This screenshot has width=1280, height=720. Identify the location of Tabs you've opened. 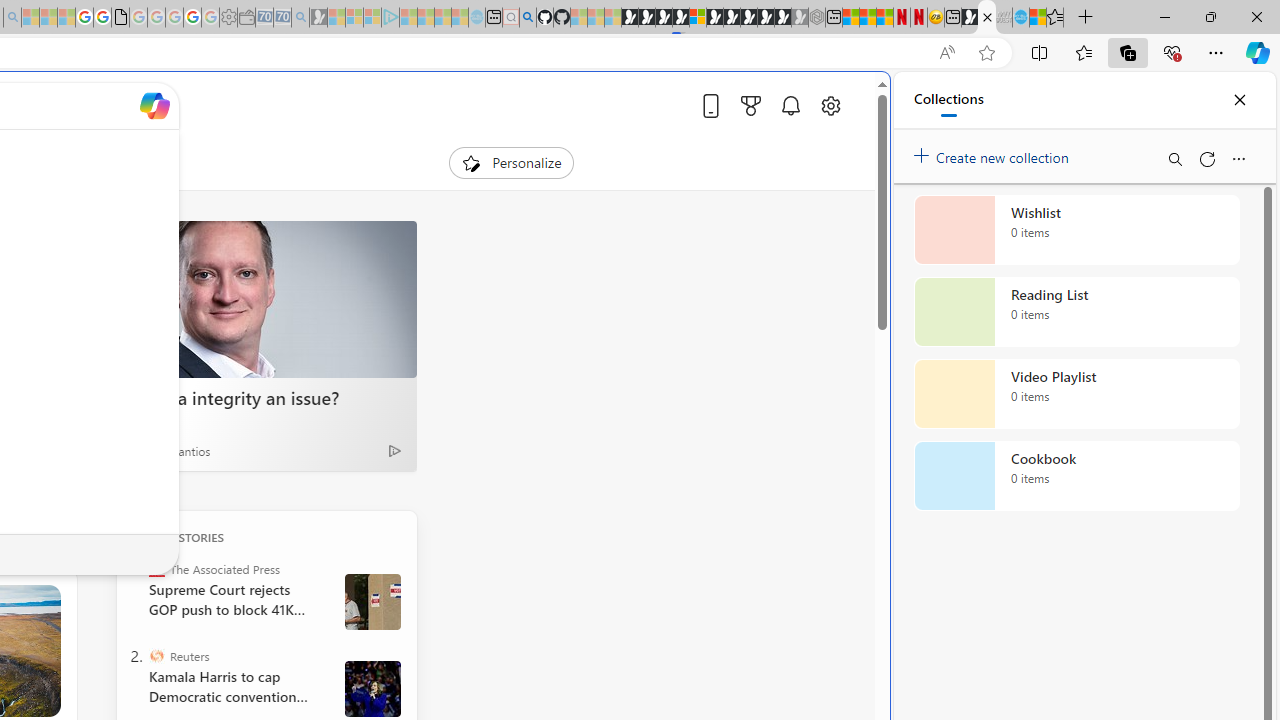
(276, 266).